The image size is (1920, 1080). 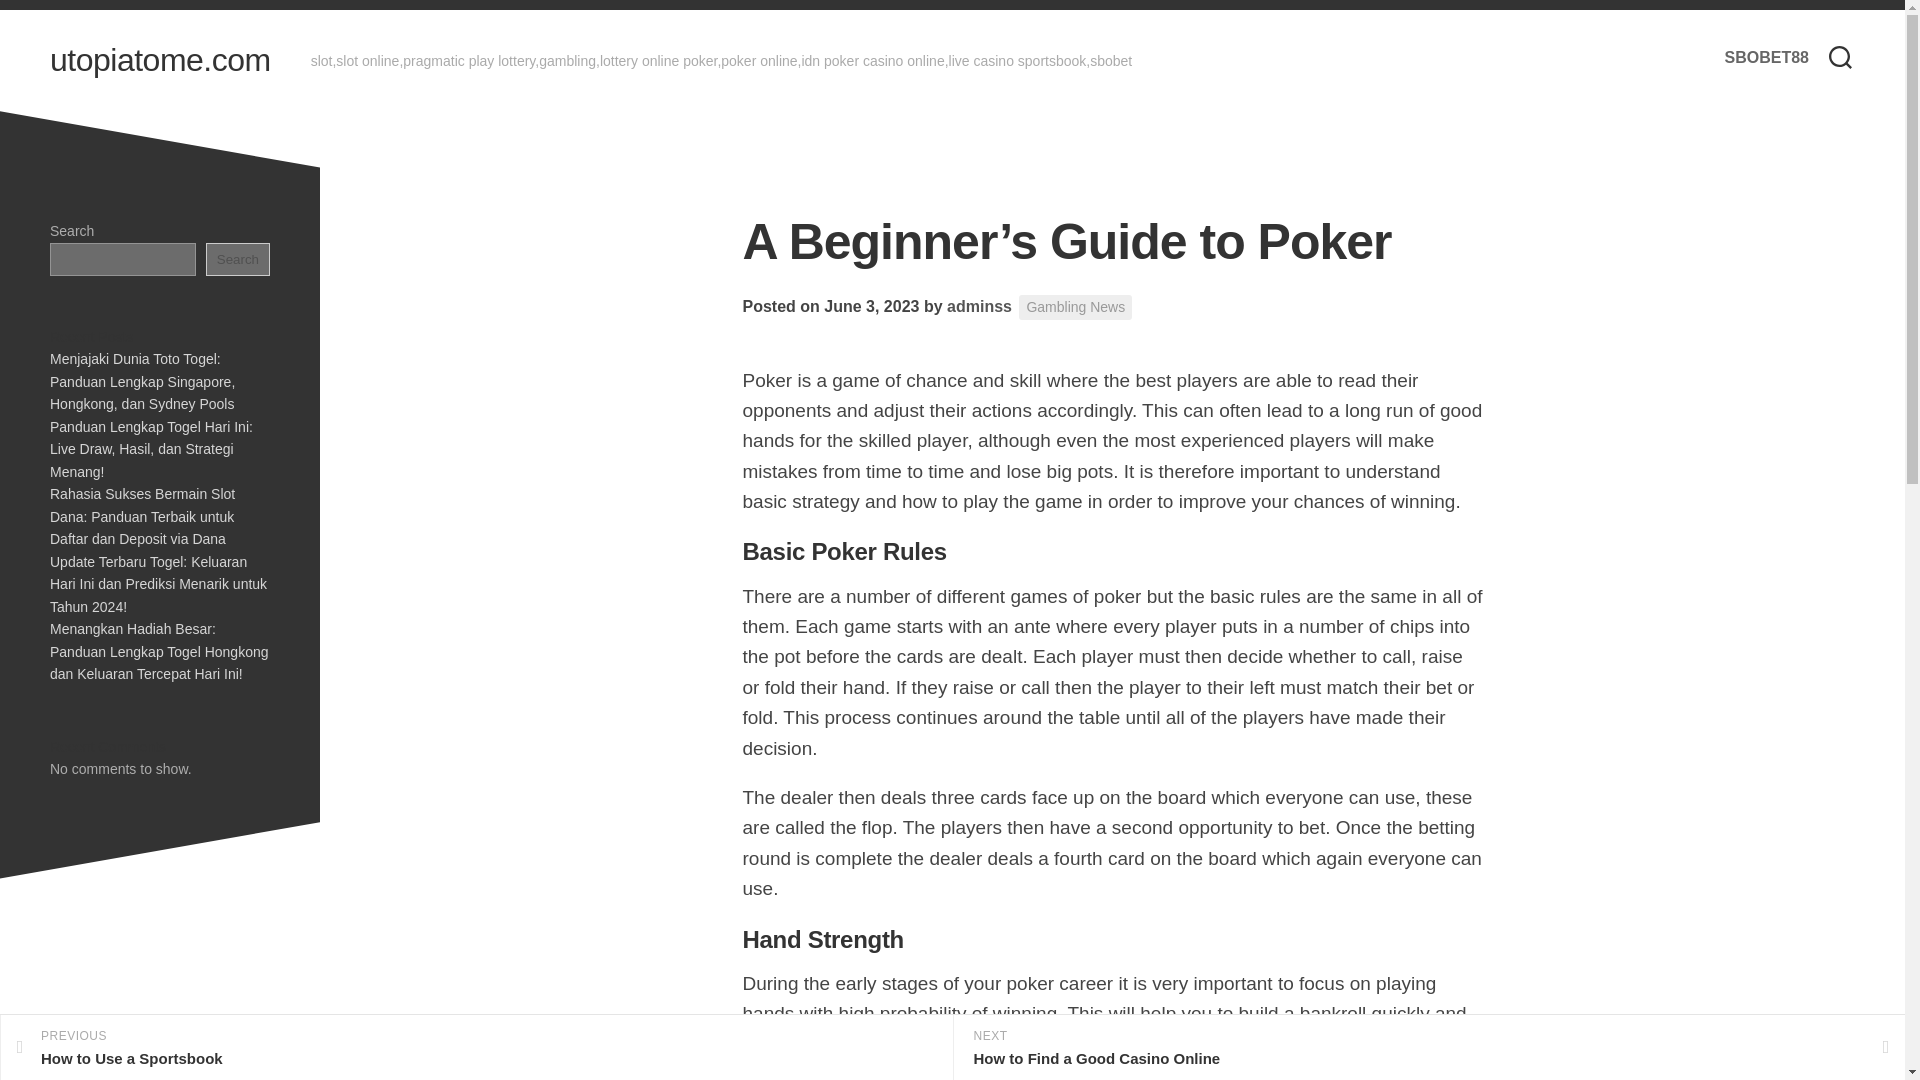 What do you see at coordinates (476, 1048) in the screenshot?
I see `Posts by adminss` at bounding box center [476, 1048].